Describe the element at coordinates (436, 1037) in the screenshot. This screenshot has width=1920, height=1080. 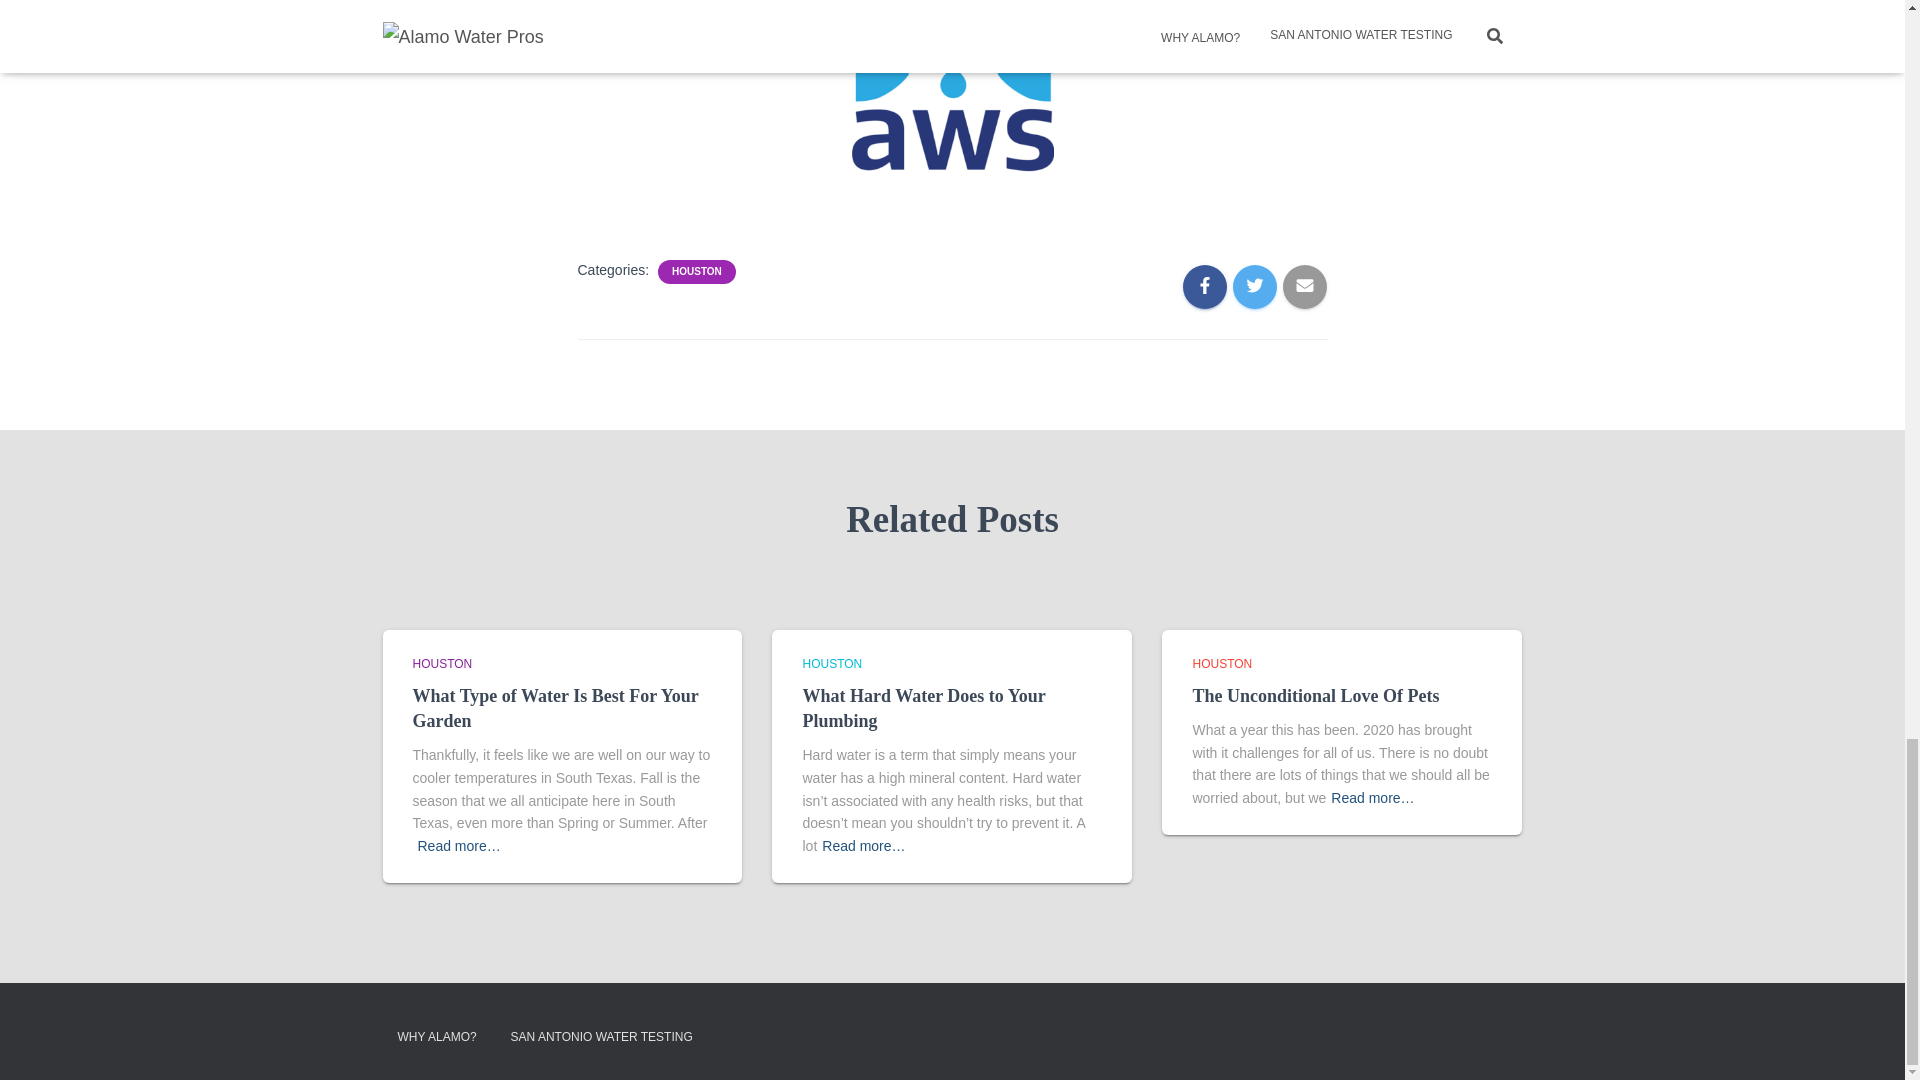
I see `Why Alamo Water Solutions?` at that location.